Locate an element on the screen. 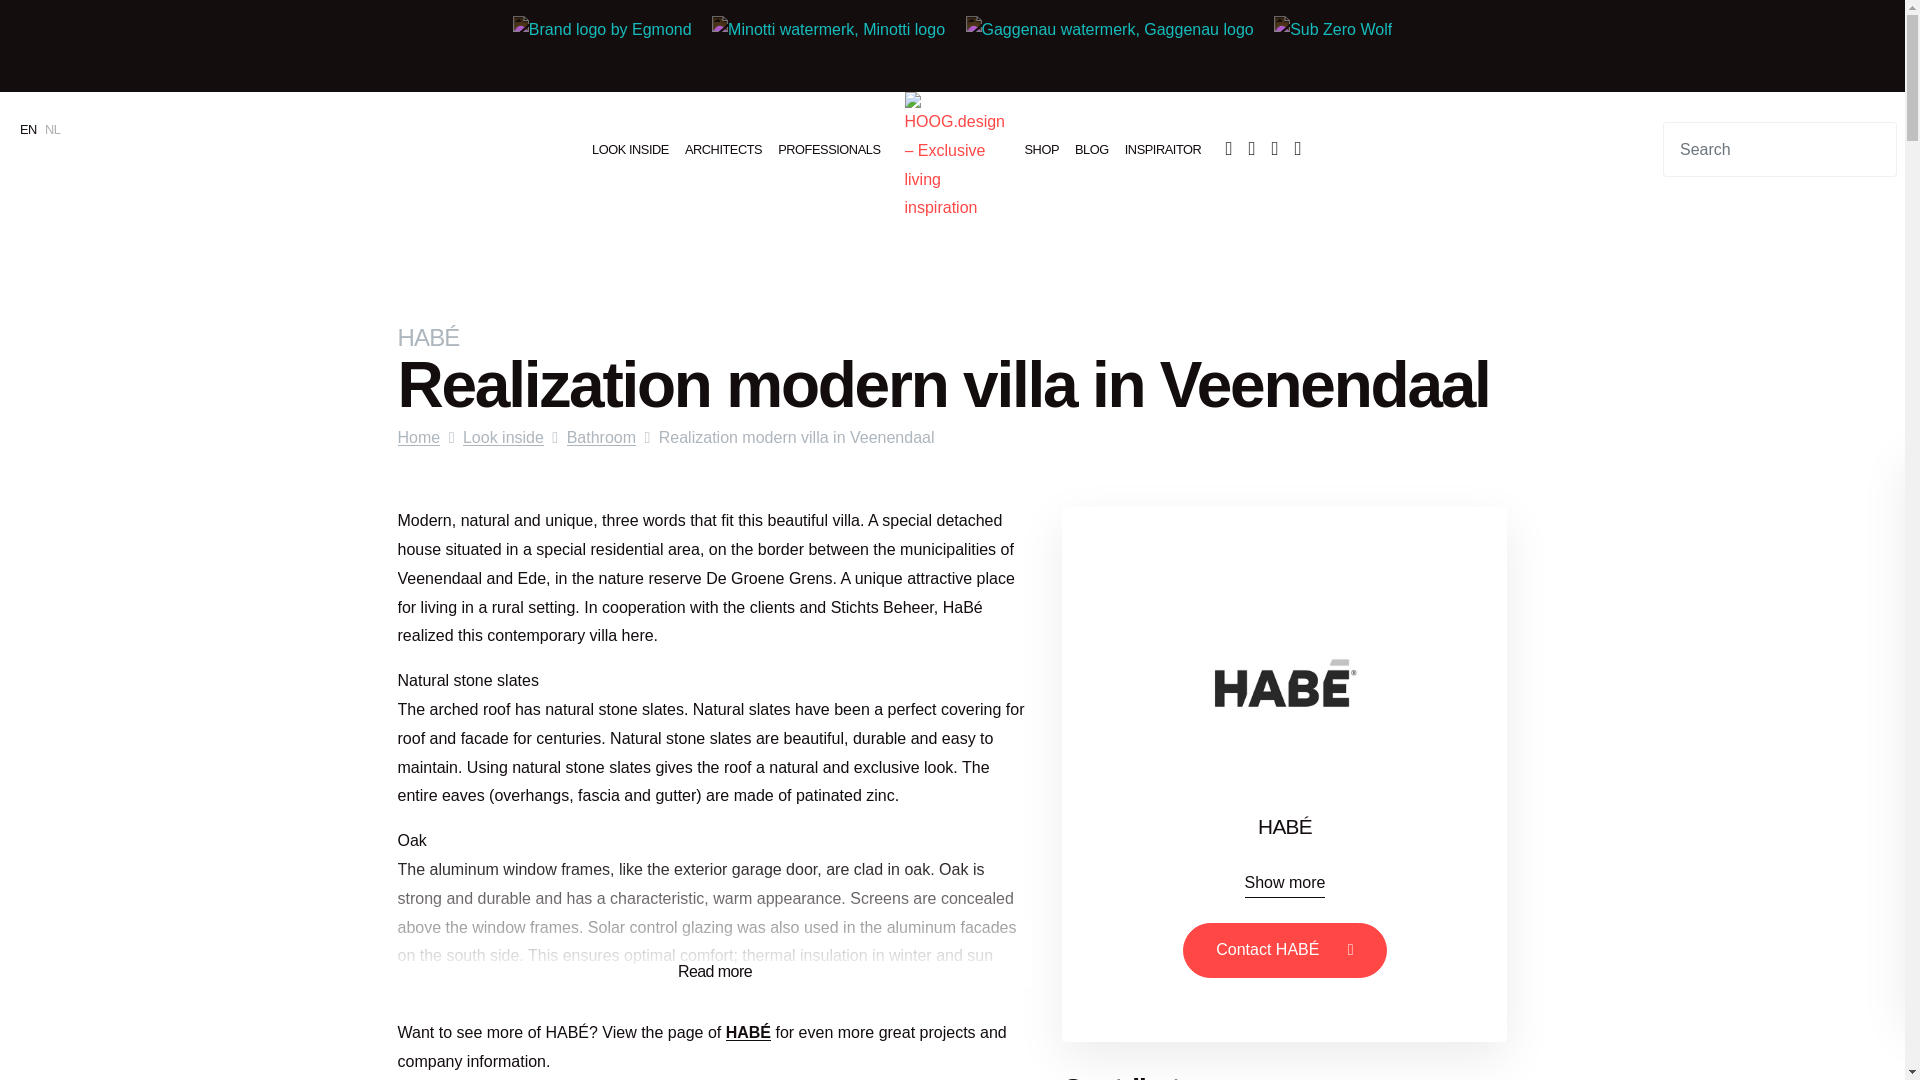 The image size is (1920, 1080). Architects is located at coordinates (723, 148).